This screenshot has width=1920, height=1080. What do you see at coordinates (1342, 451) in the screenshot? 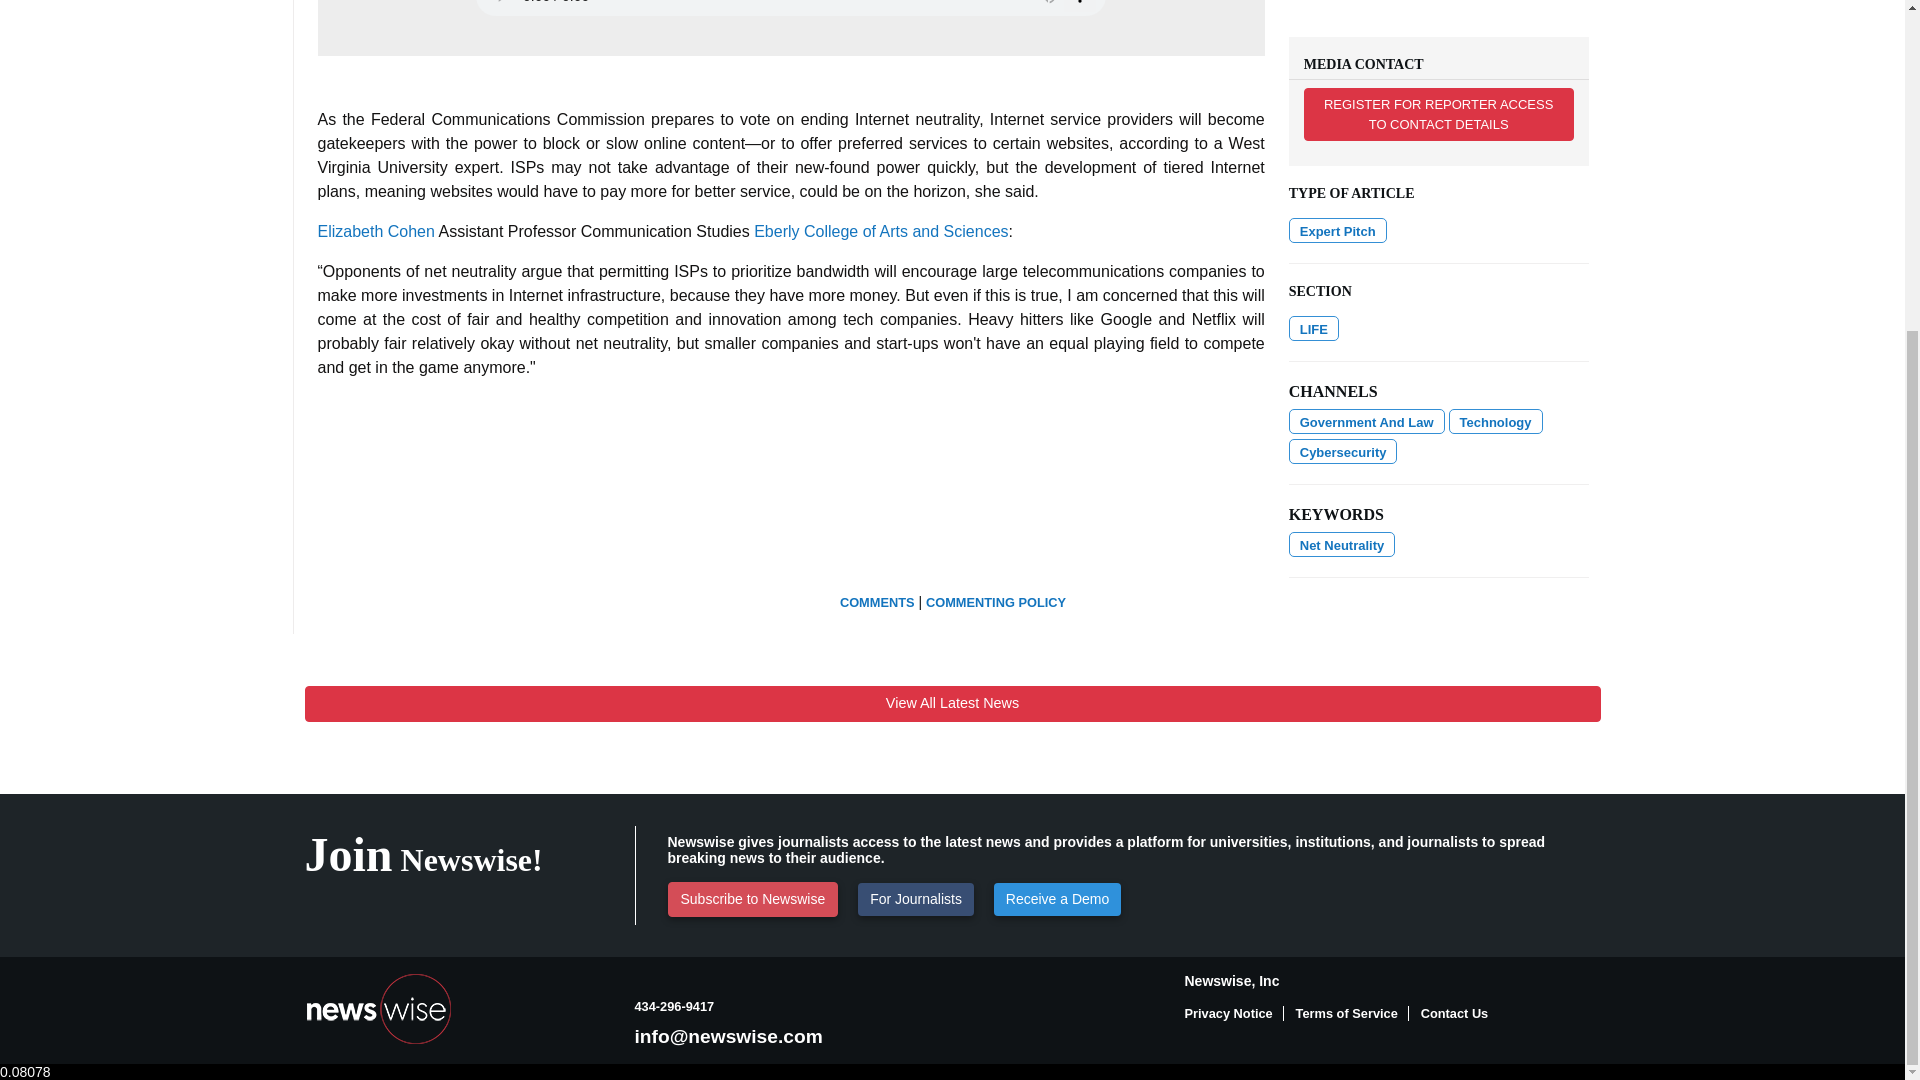
I see `Show all articles in this channel` at bounding box center [1342, 451].